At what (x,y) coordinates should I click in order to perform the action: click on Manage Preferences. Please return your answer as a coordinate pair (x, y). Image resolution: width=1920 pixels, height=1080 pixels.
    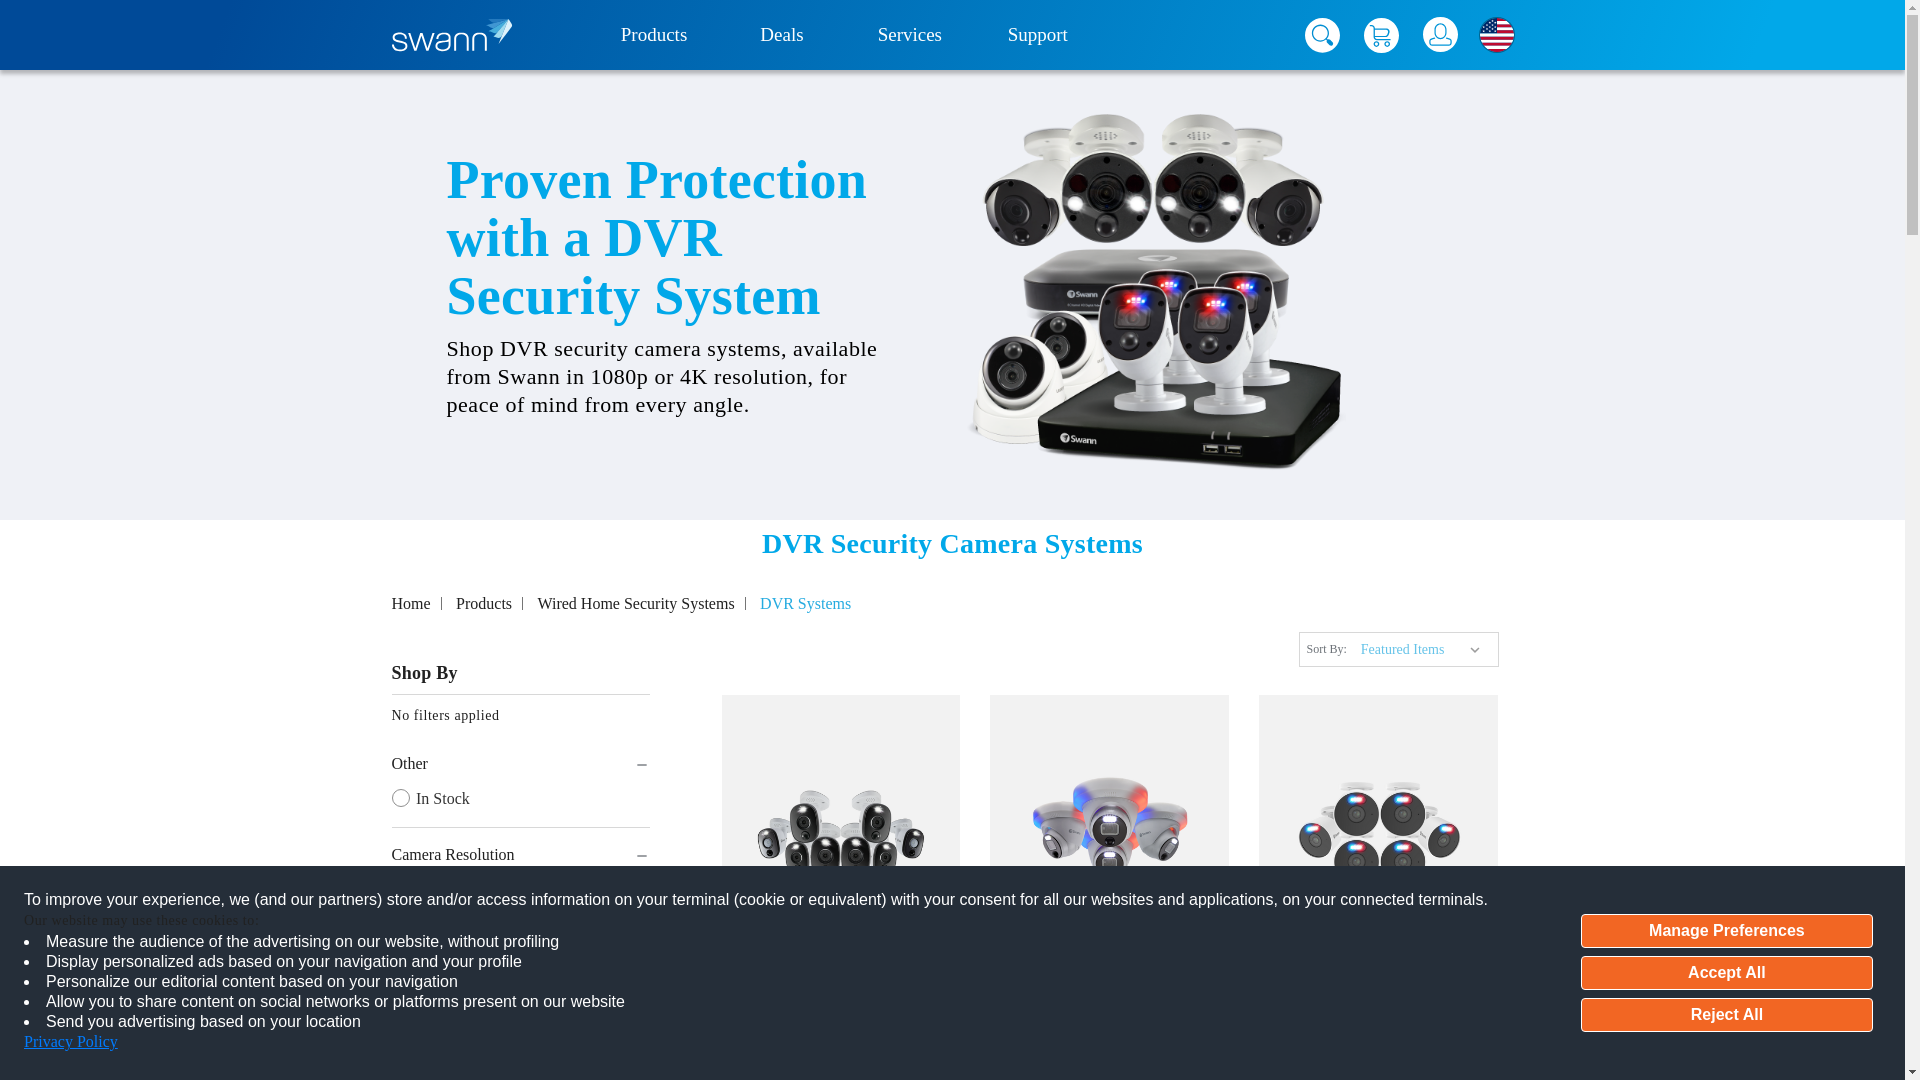
    Looking at the image, I should click on (1726, 930).